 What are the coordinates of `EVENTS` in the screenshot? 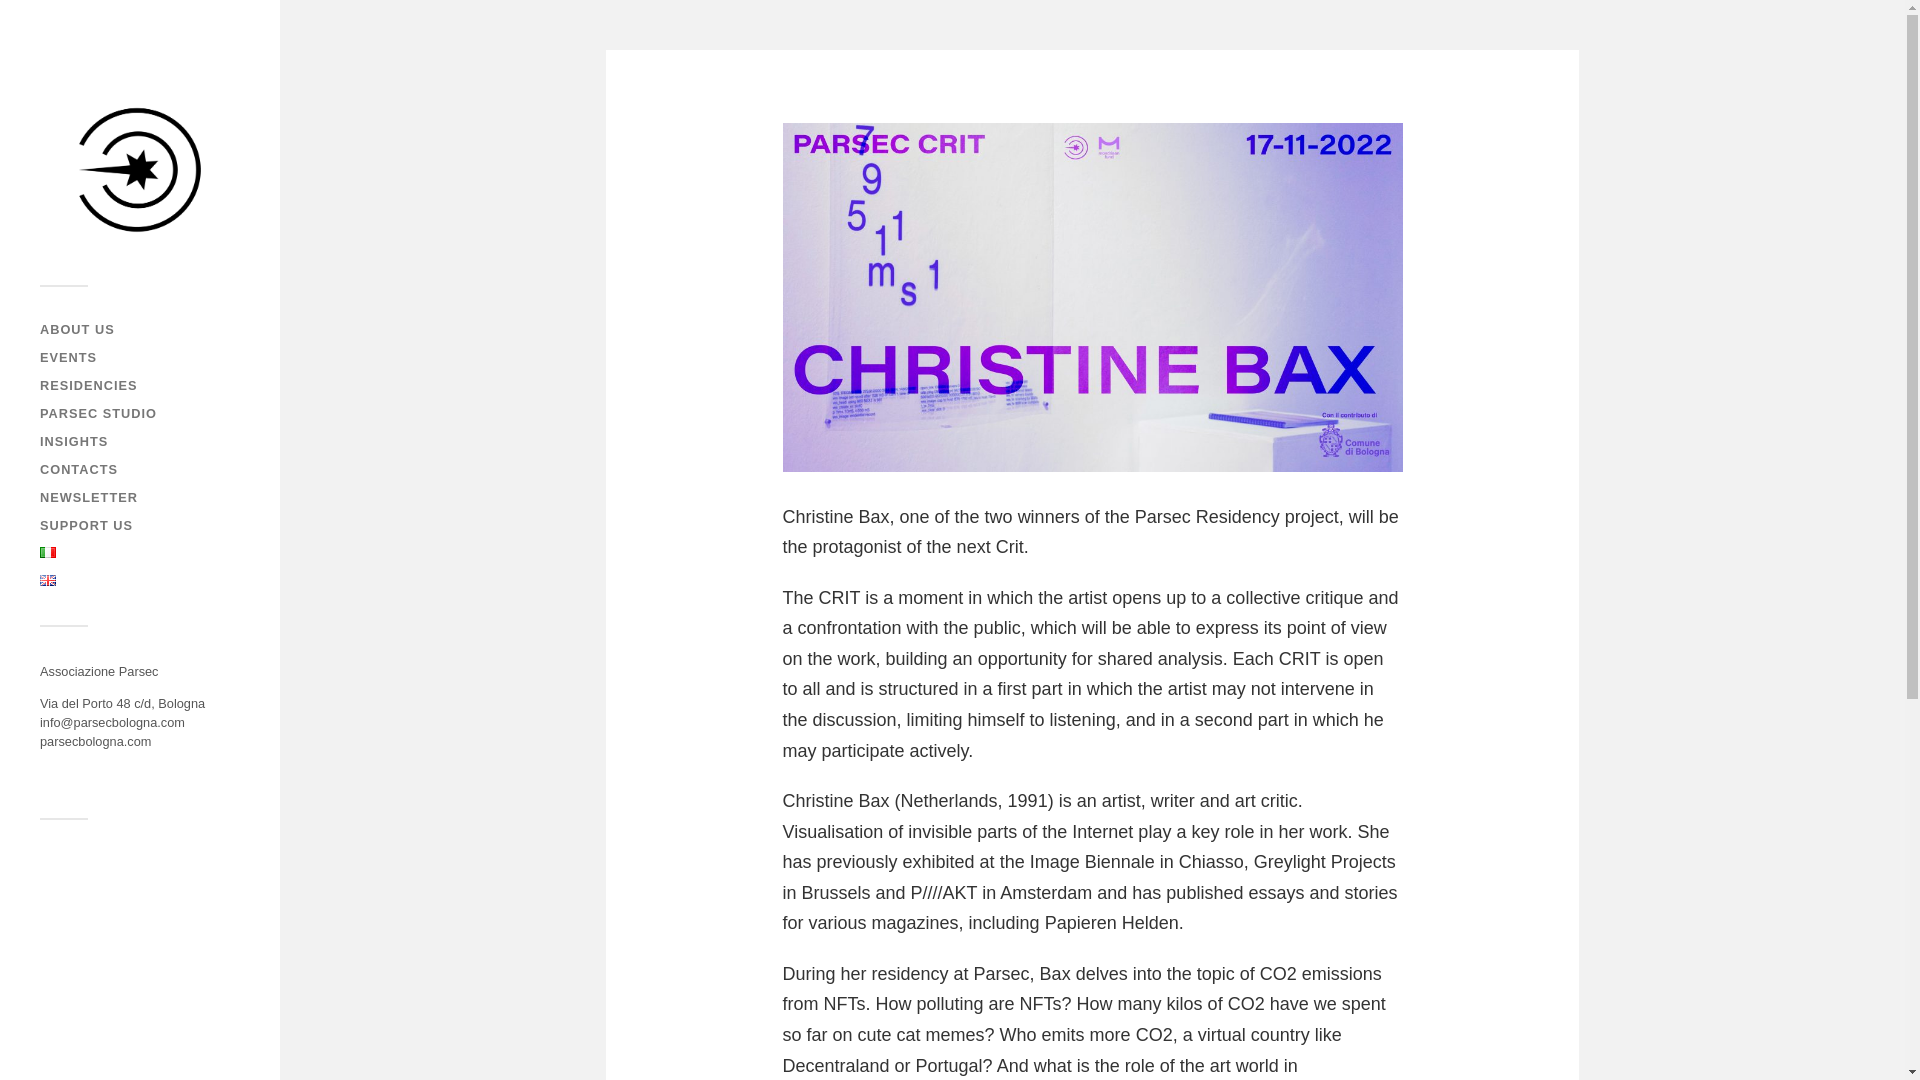 It's located at (68, 357).